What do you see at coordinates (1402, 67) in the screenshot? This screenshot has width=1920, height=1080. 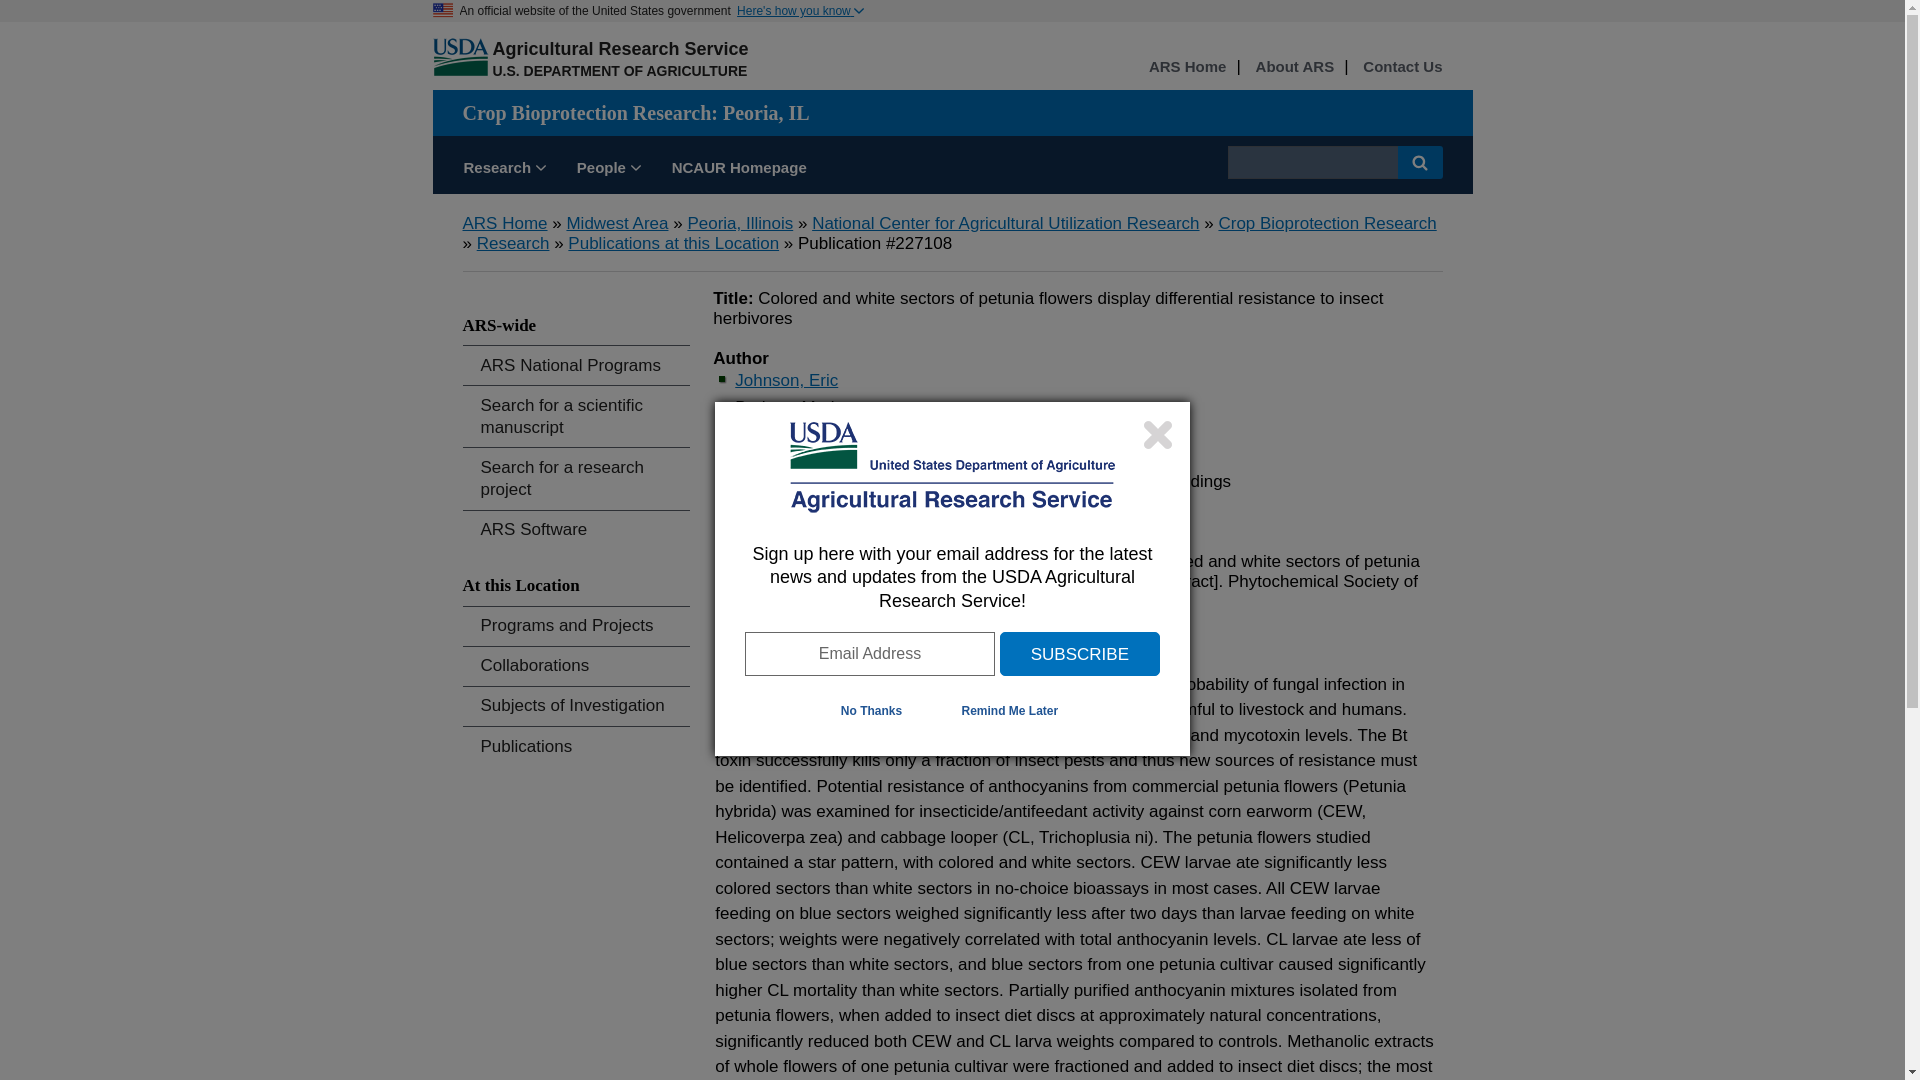 I see `Contact Us` at bounding box center [1402, 67].